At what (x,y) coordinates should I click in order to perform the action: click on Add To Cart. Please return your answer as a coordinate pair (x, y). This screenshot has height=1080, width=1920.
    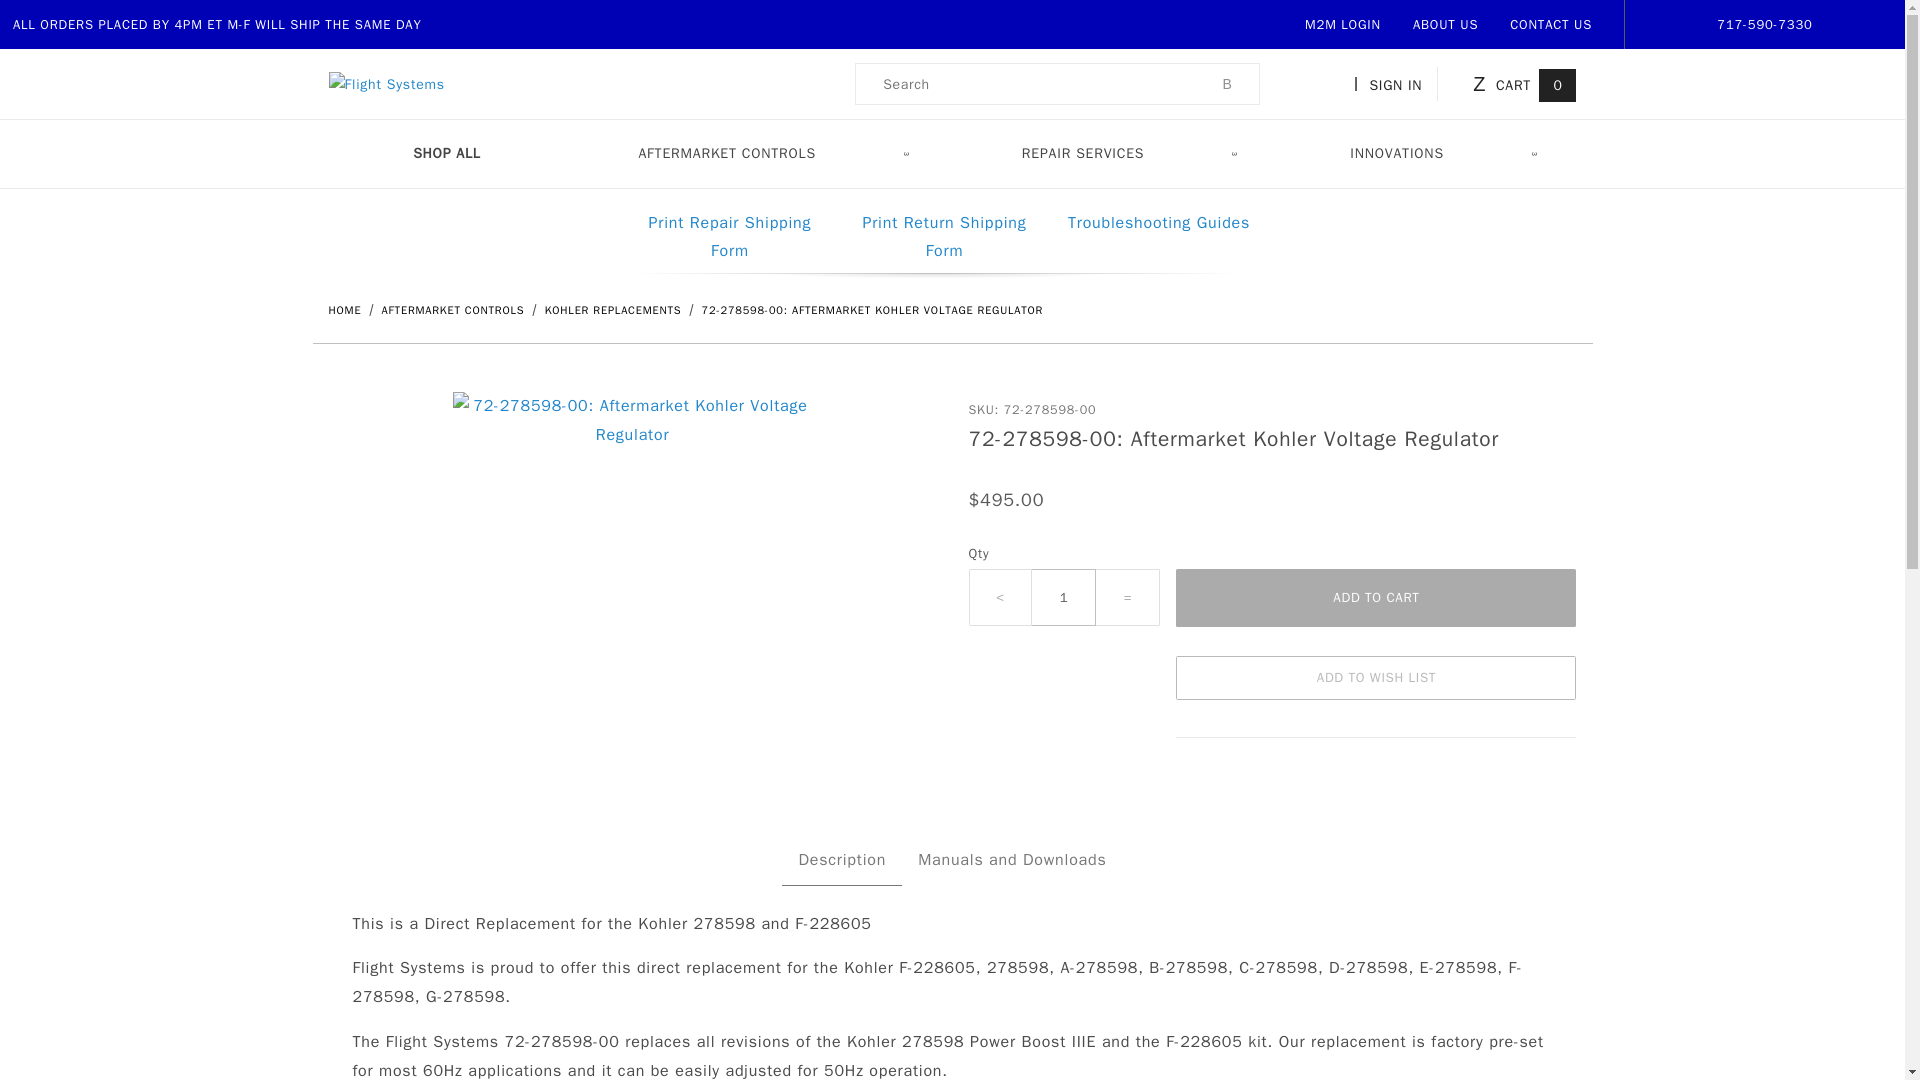
    Looking at the image, I should click on (1376, 598).